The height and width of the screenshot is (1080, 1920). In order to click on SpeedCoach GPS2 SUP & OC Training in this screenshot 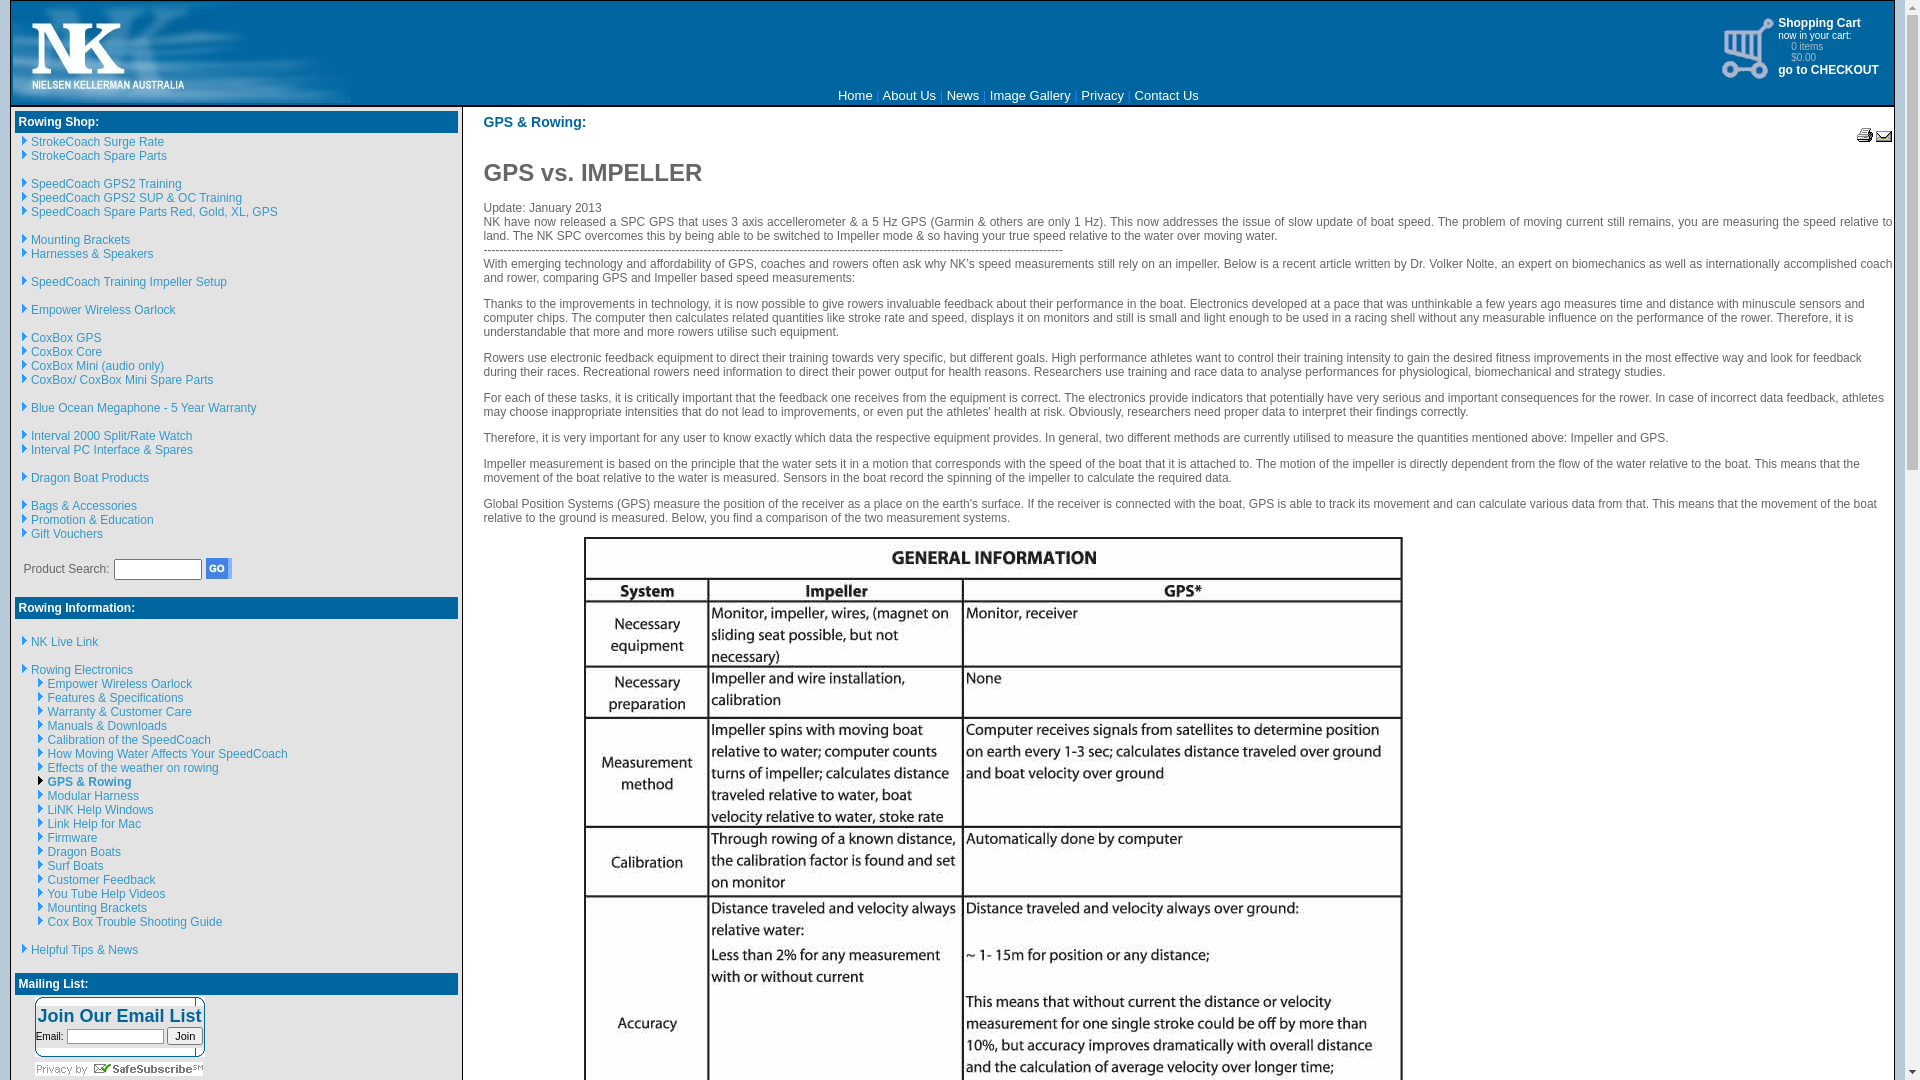, I will do `click(136, 198)`.